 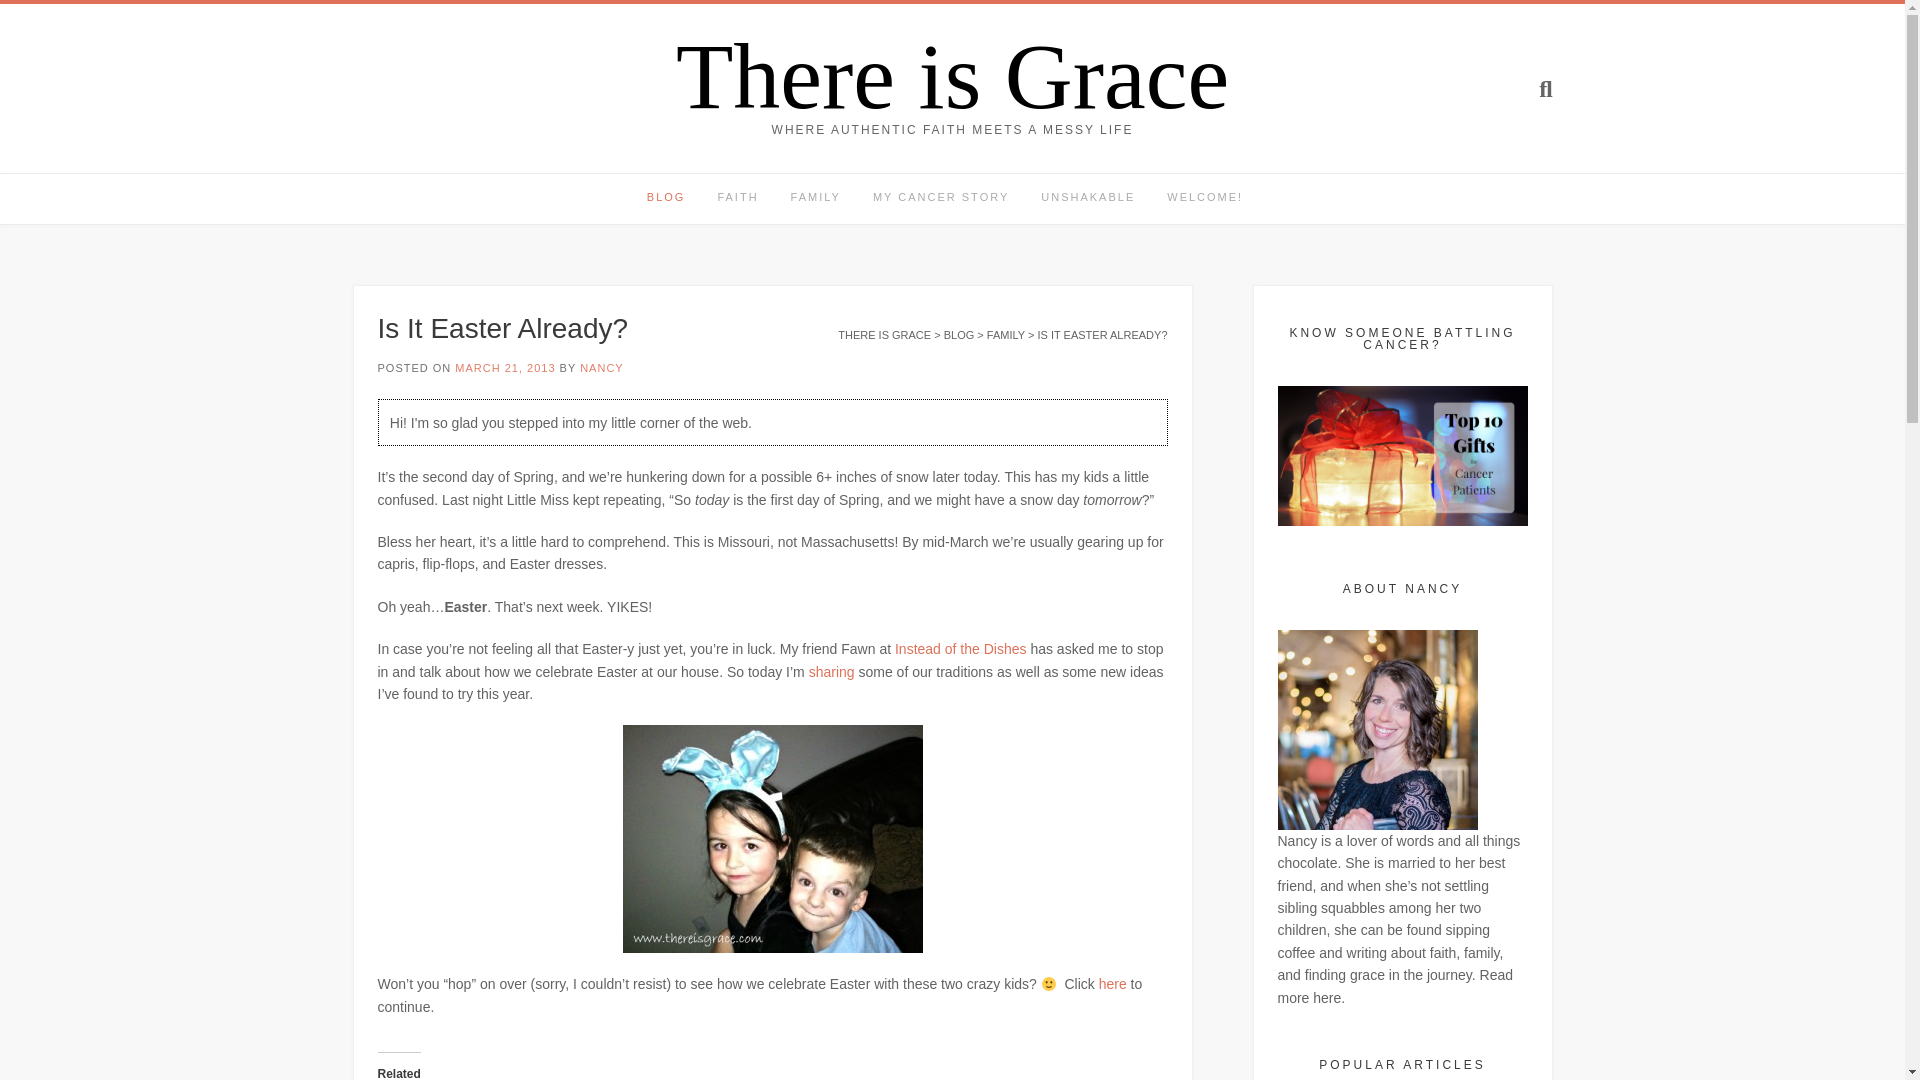 What do you see at coordinates (1112, 984) in the screenshot?
I see `here` at bounding box center [1112, 984].